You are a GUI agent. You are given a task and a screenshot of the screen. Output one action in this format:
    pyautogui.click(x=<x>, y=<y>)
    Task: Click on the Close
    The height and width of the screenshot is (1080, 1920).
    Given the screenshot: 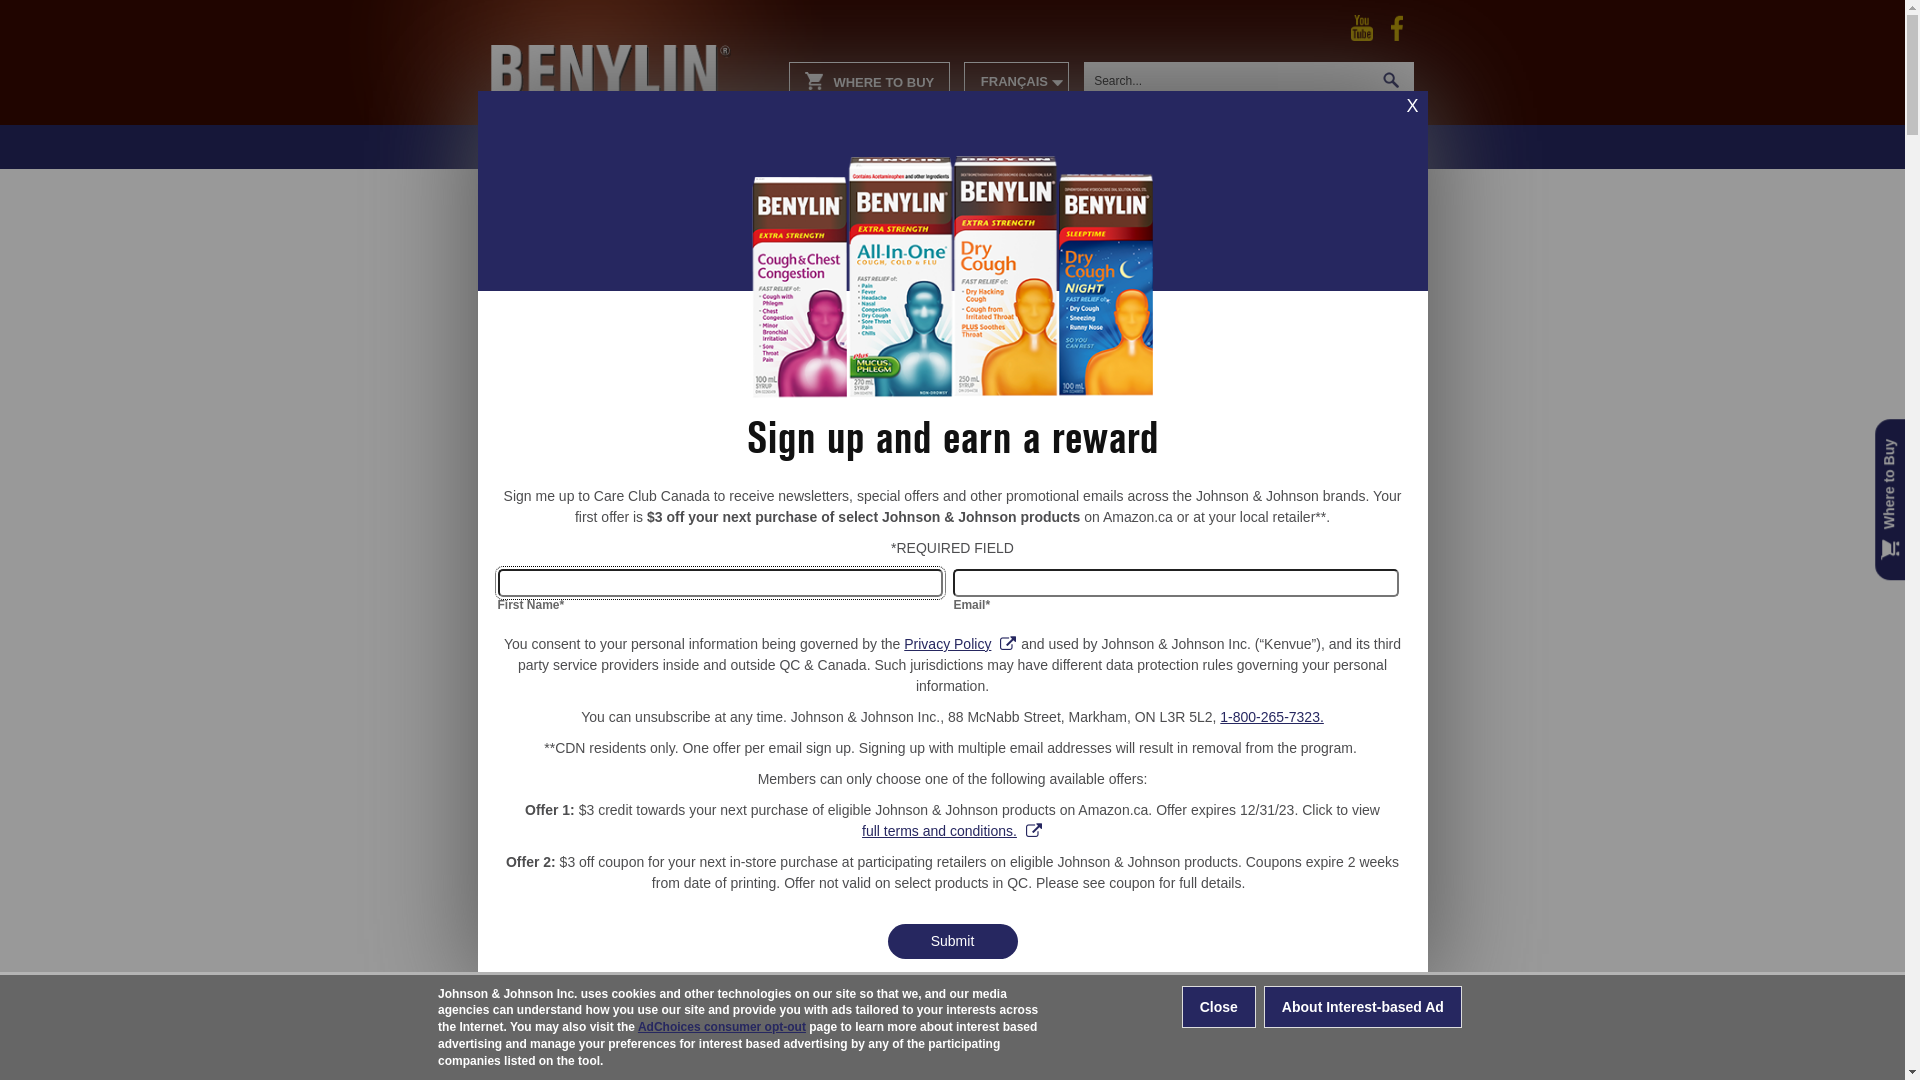 What is the action you would take?
    pyautogui.click(x=1219, y=1008)
    